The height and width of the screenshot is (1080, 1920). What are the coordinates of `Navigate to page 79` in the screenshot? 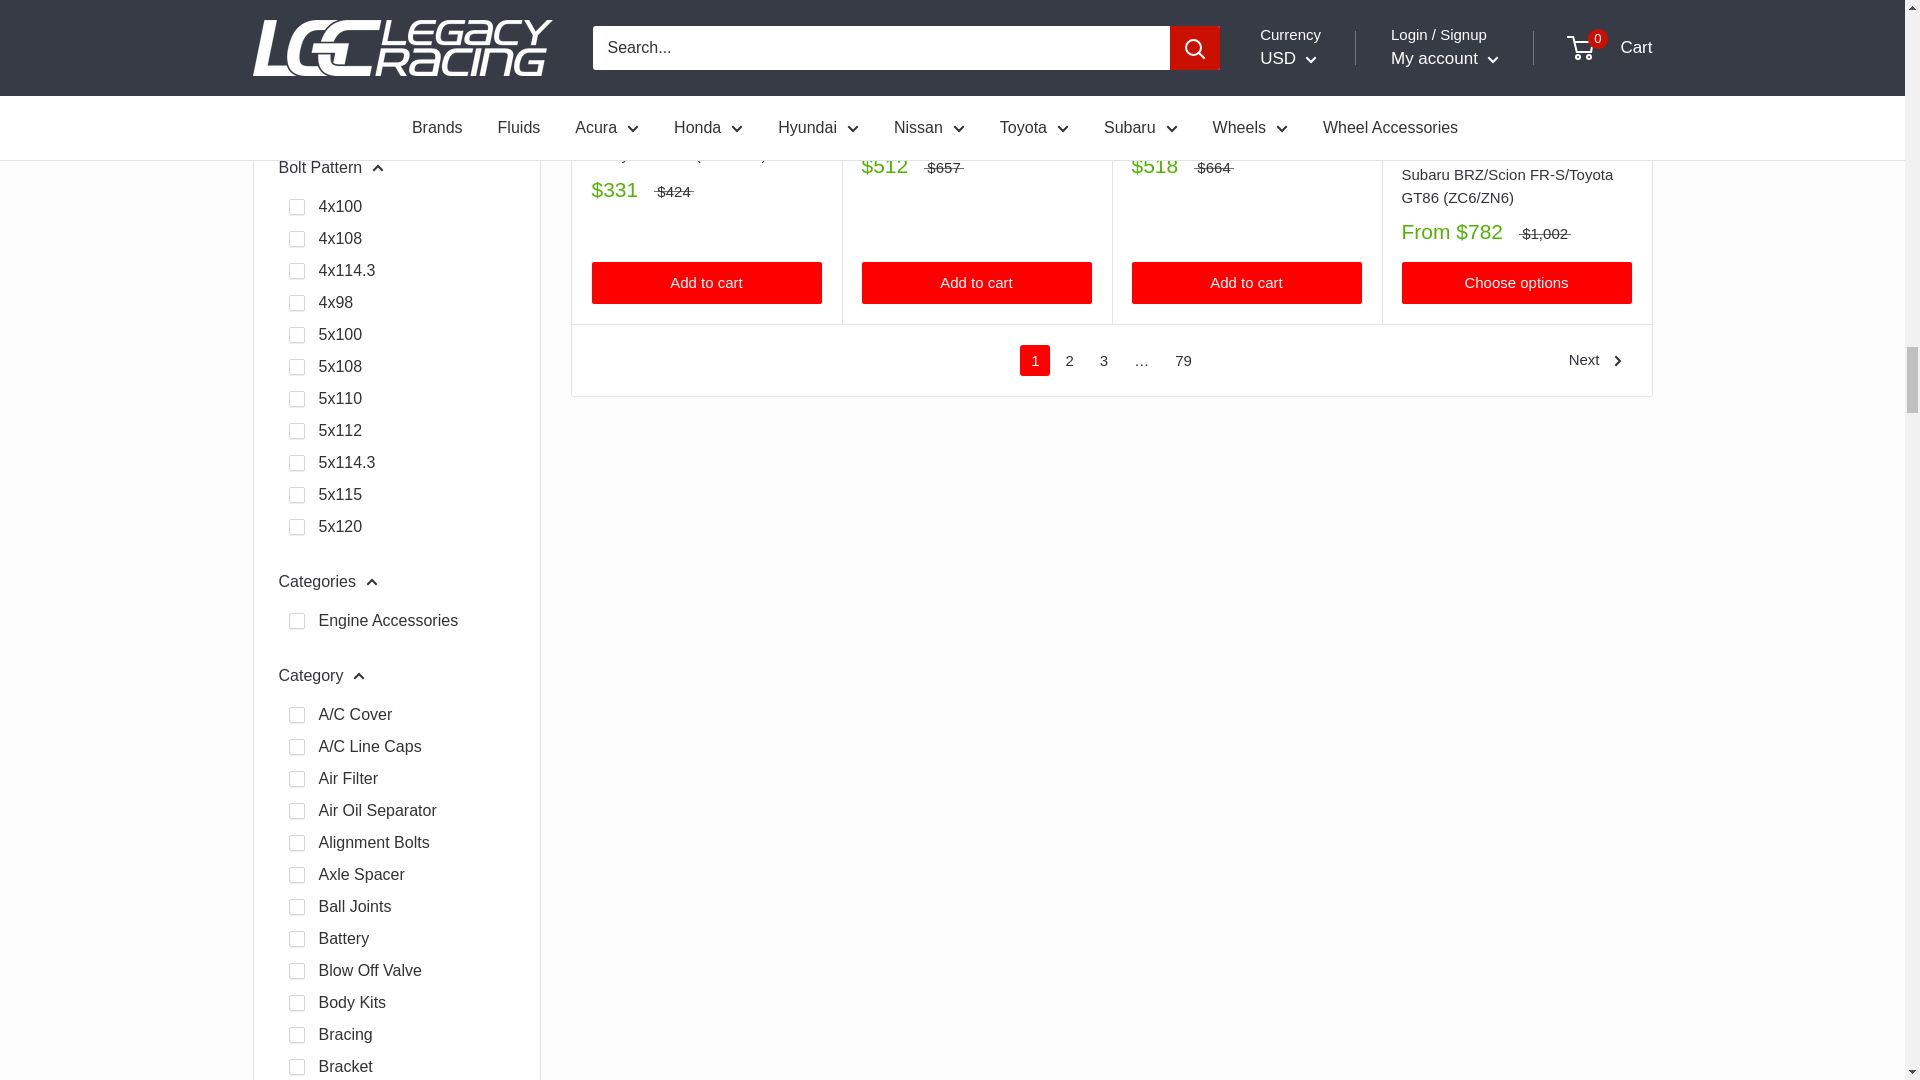 It's located at (1183, 360).